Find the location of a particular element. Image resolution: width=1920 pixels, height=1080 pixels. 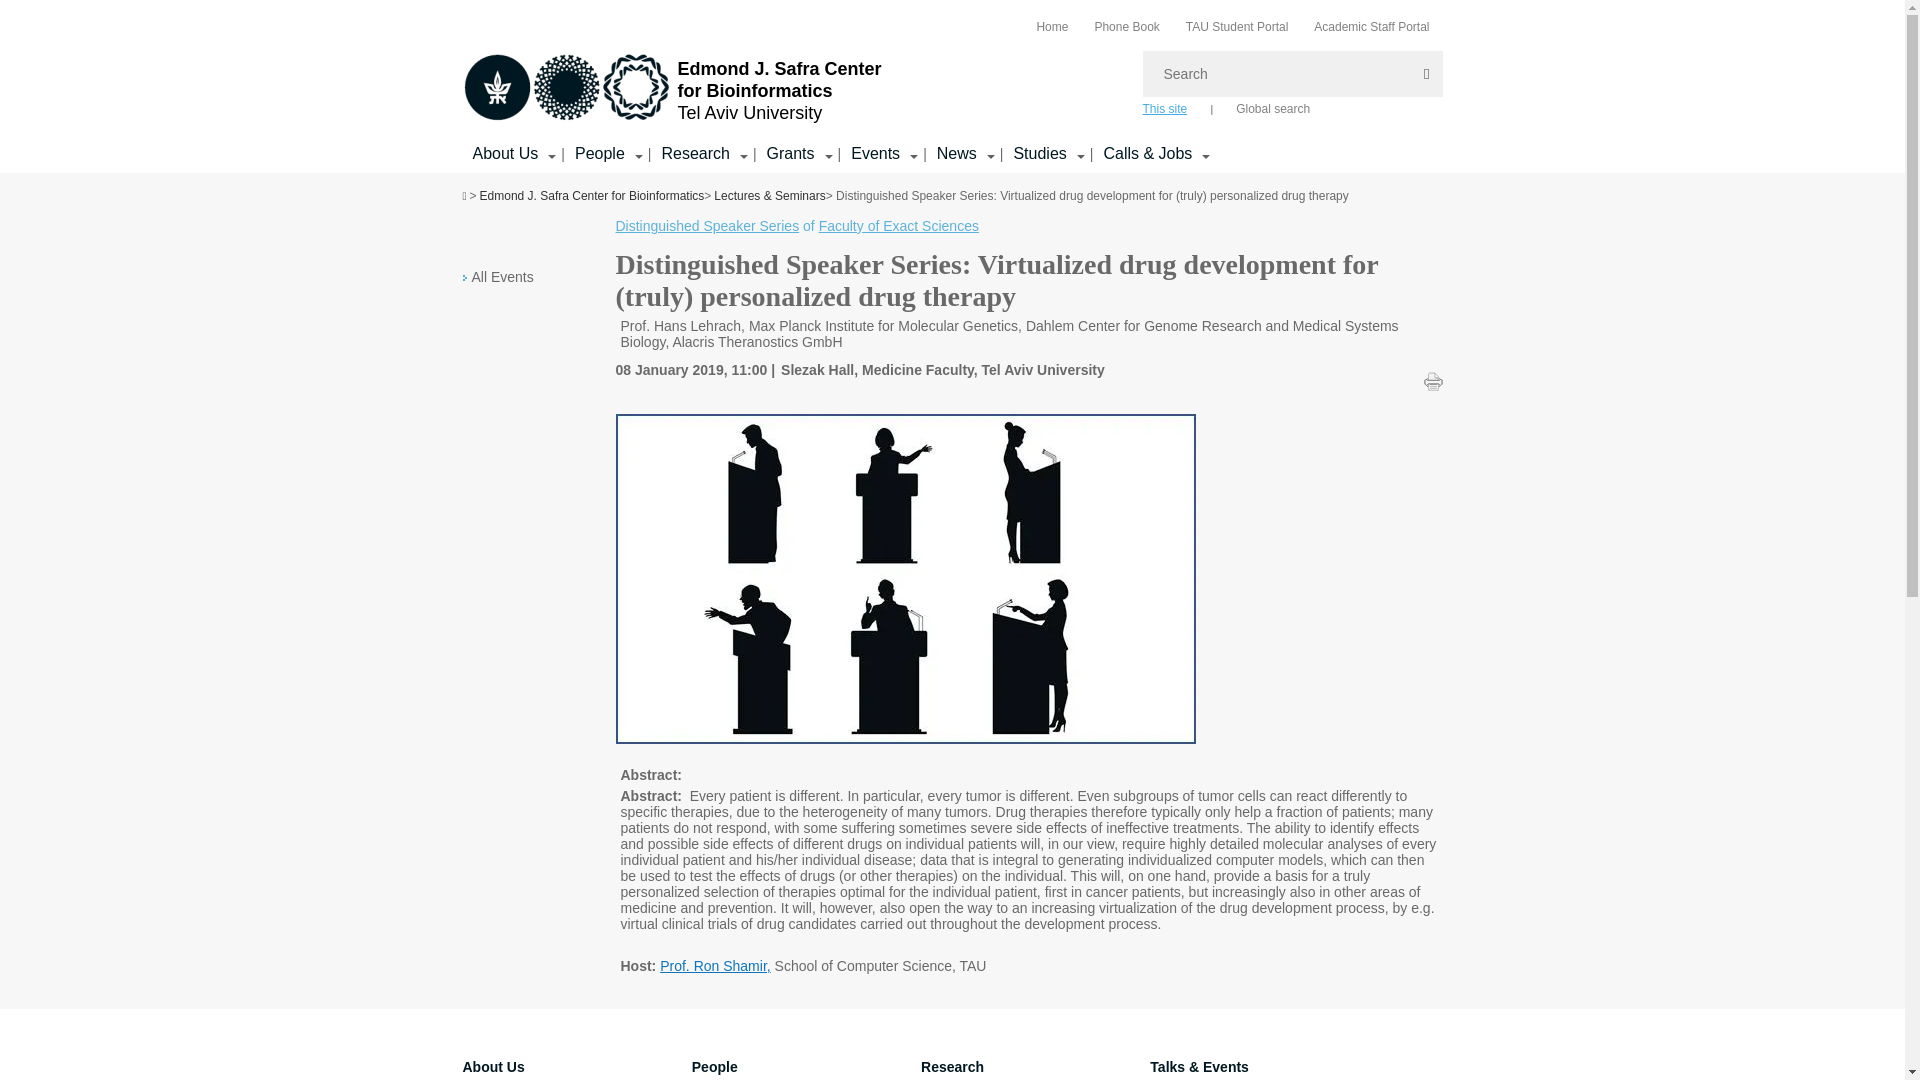

Go to homepage is located at coordinates (672, 88).